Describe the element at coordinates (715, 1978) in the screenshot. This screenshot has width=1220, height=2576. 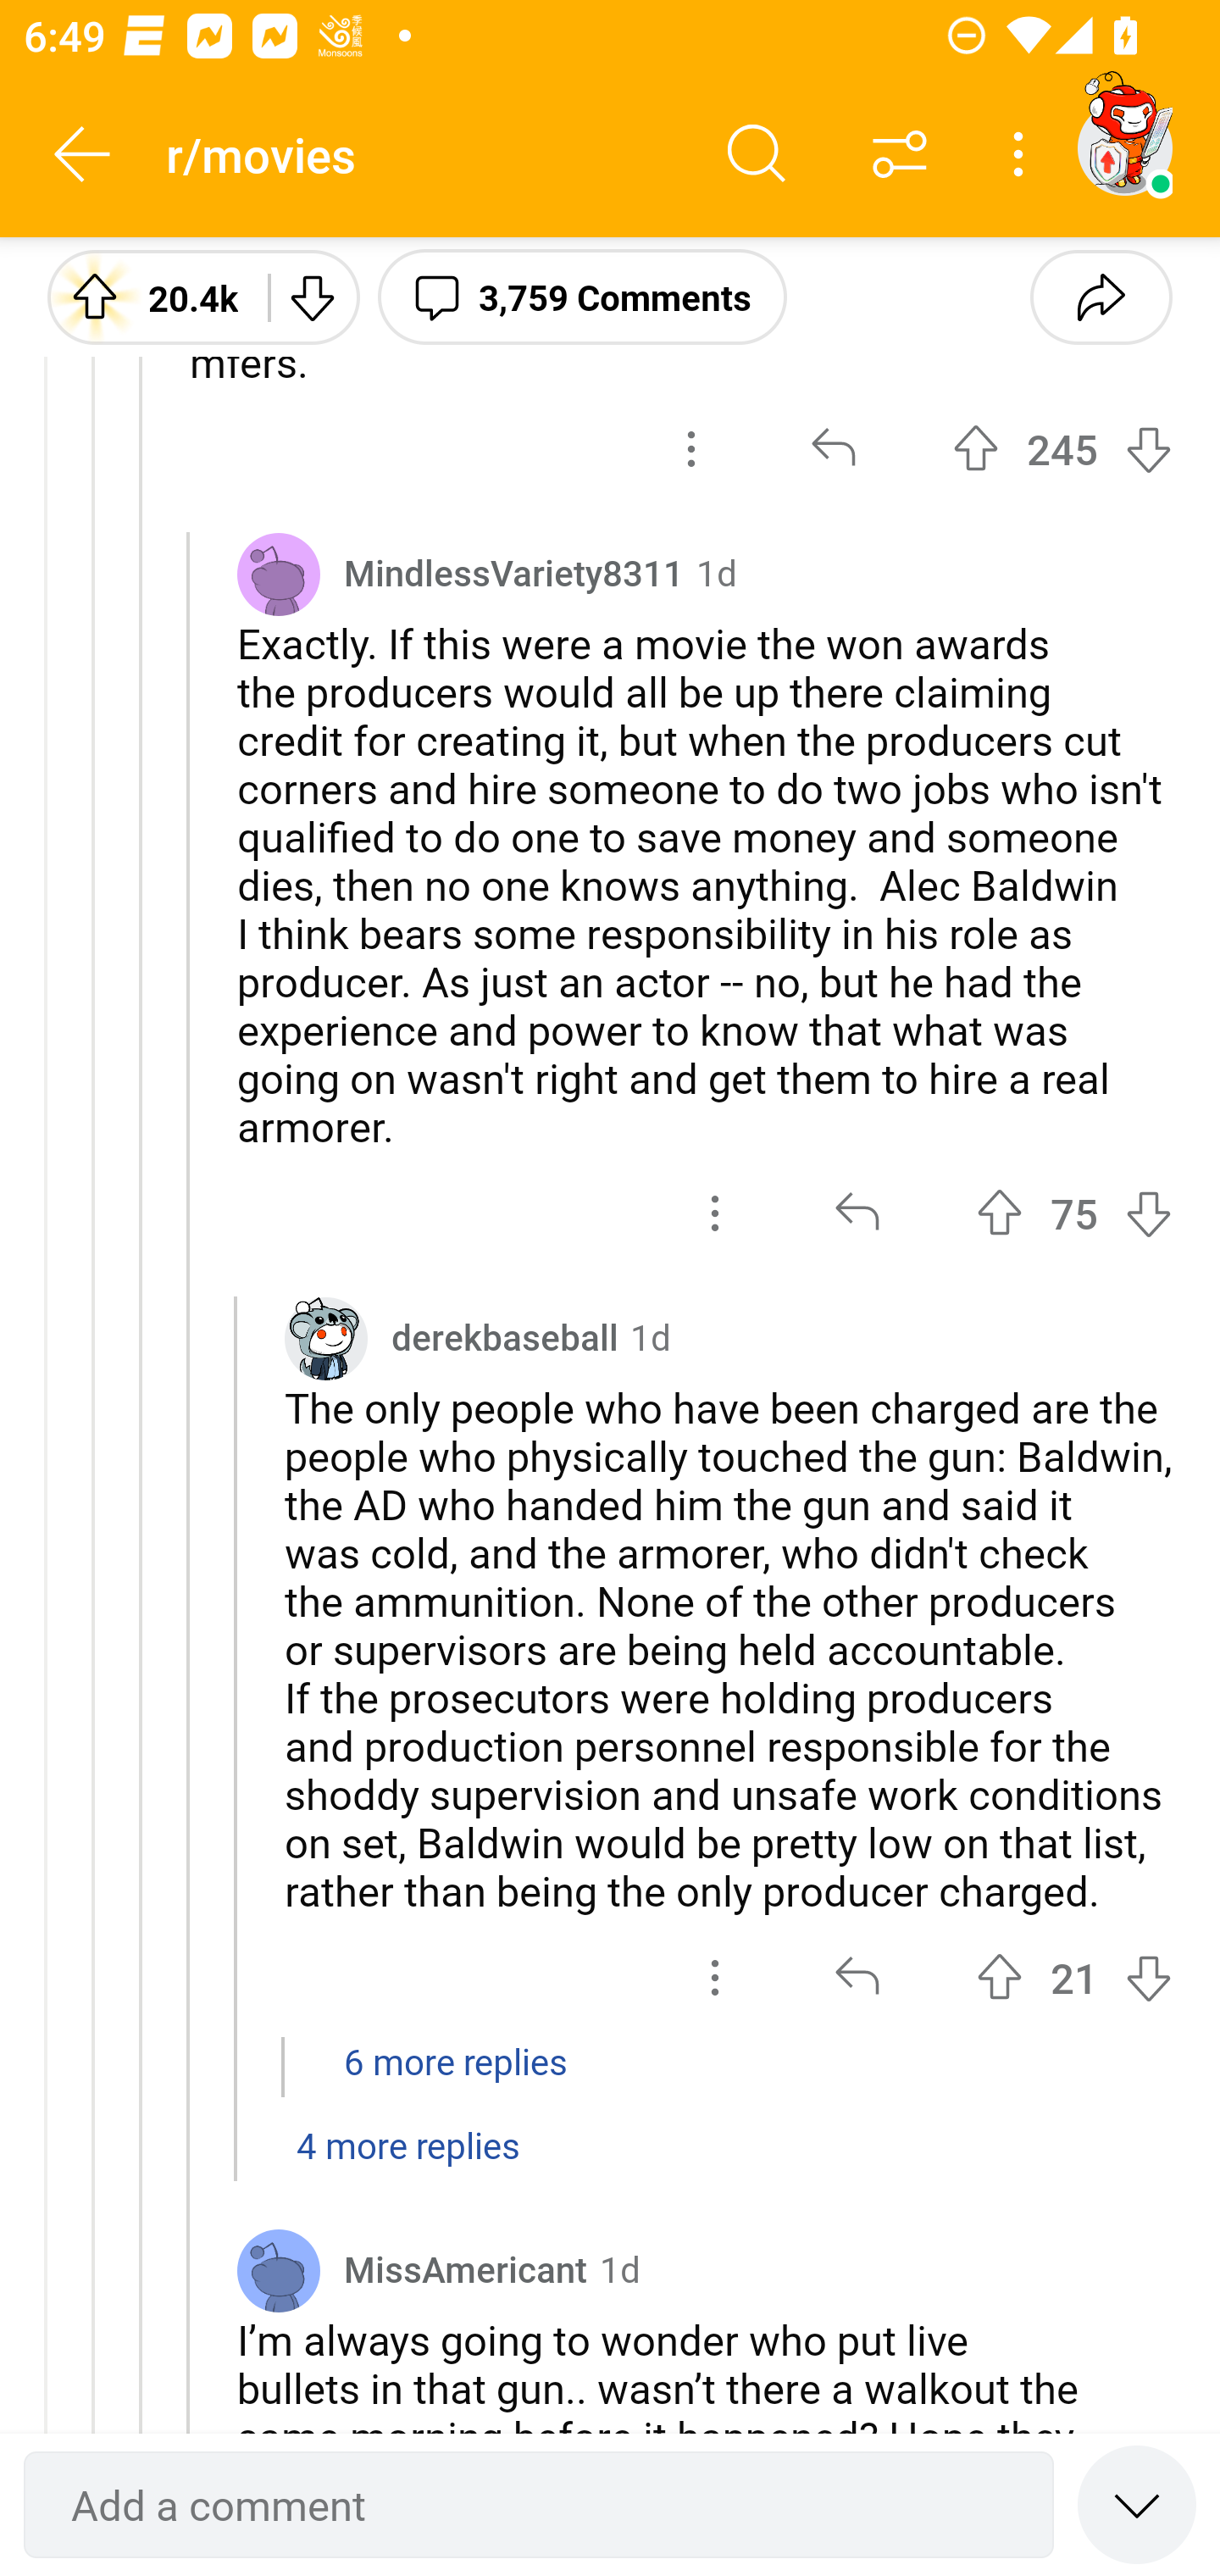
I see `options` at that location.